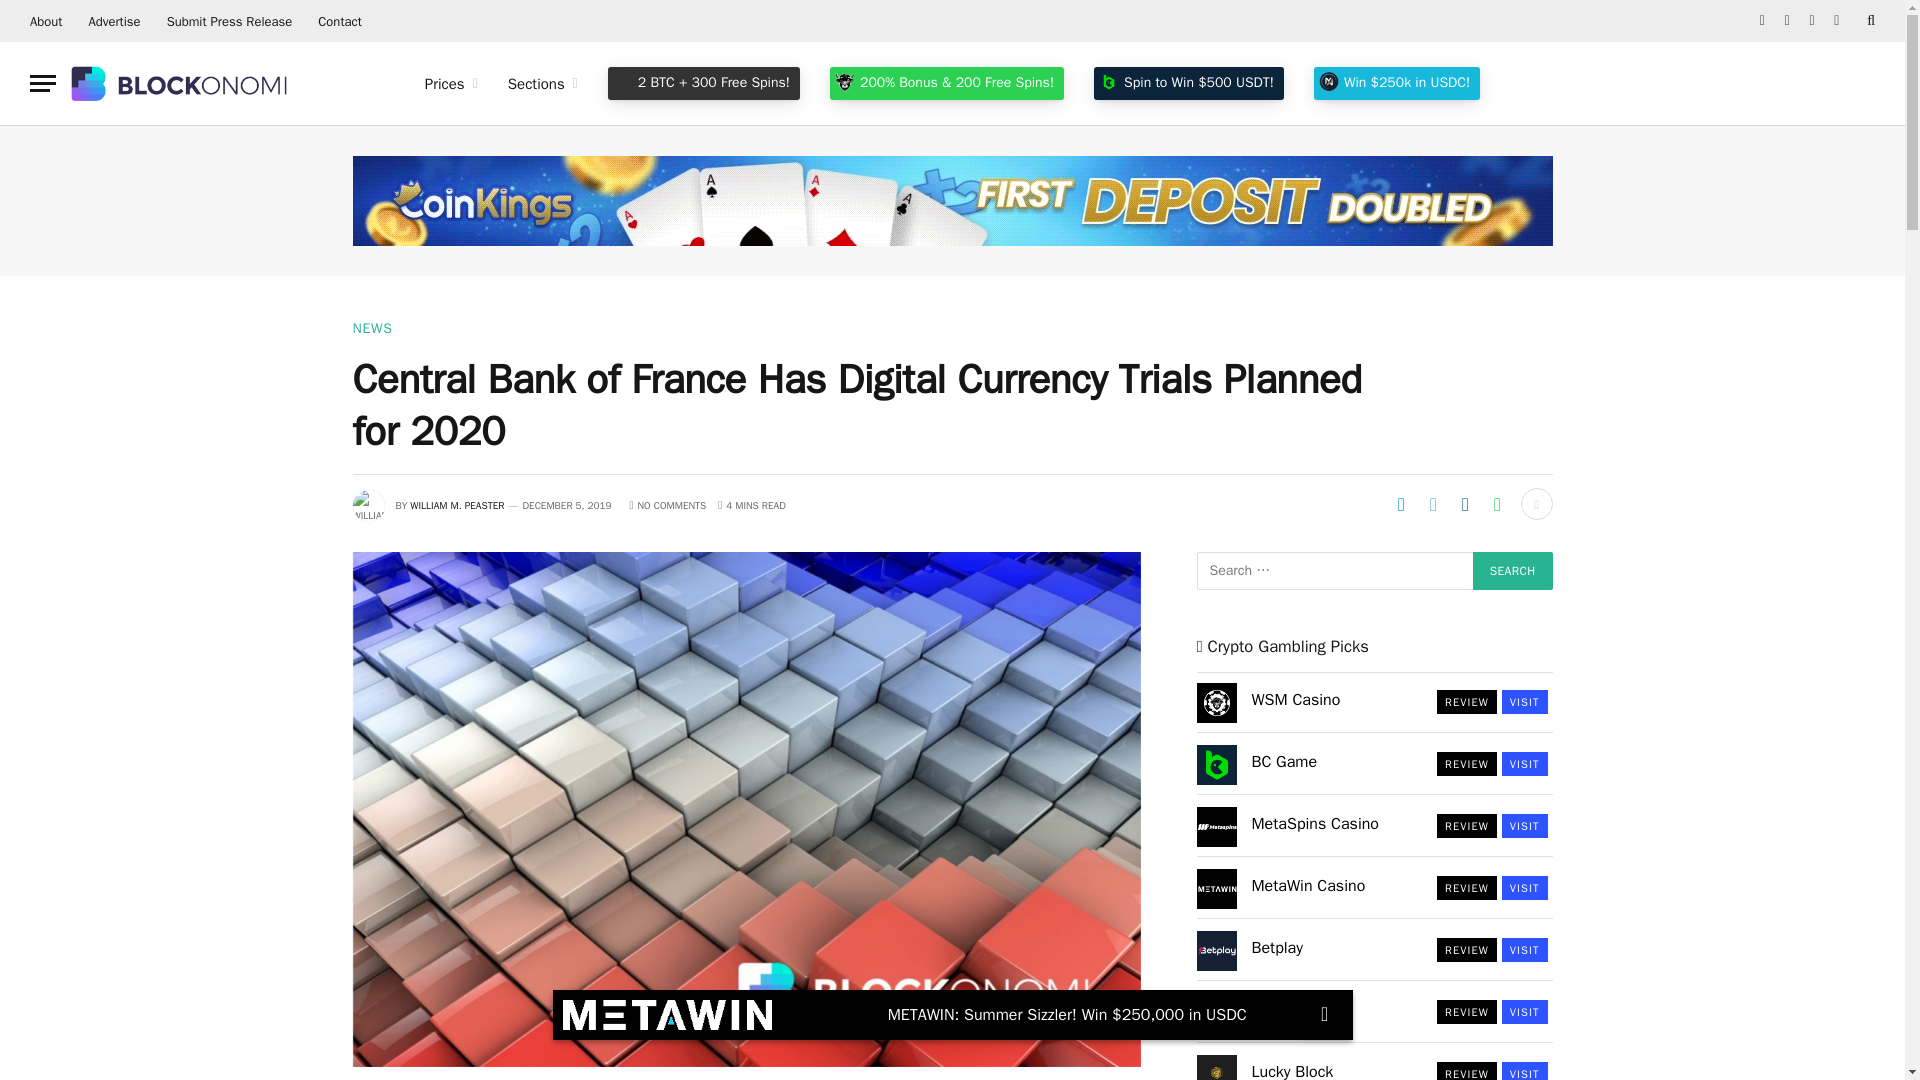  Describe the element at coordinates (1512, 570) in the screenshot. I see `Search` at that location.